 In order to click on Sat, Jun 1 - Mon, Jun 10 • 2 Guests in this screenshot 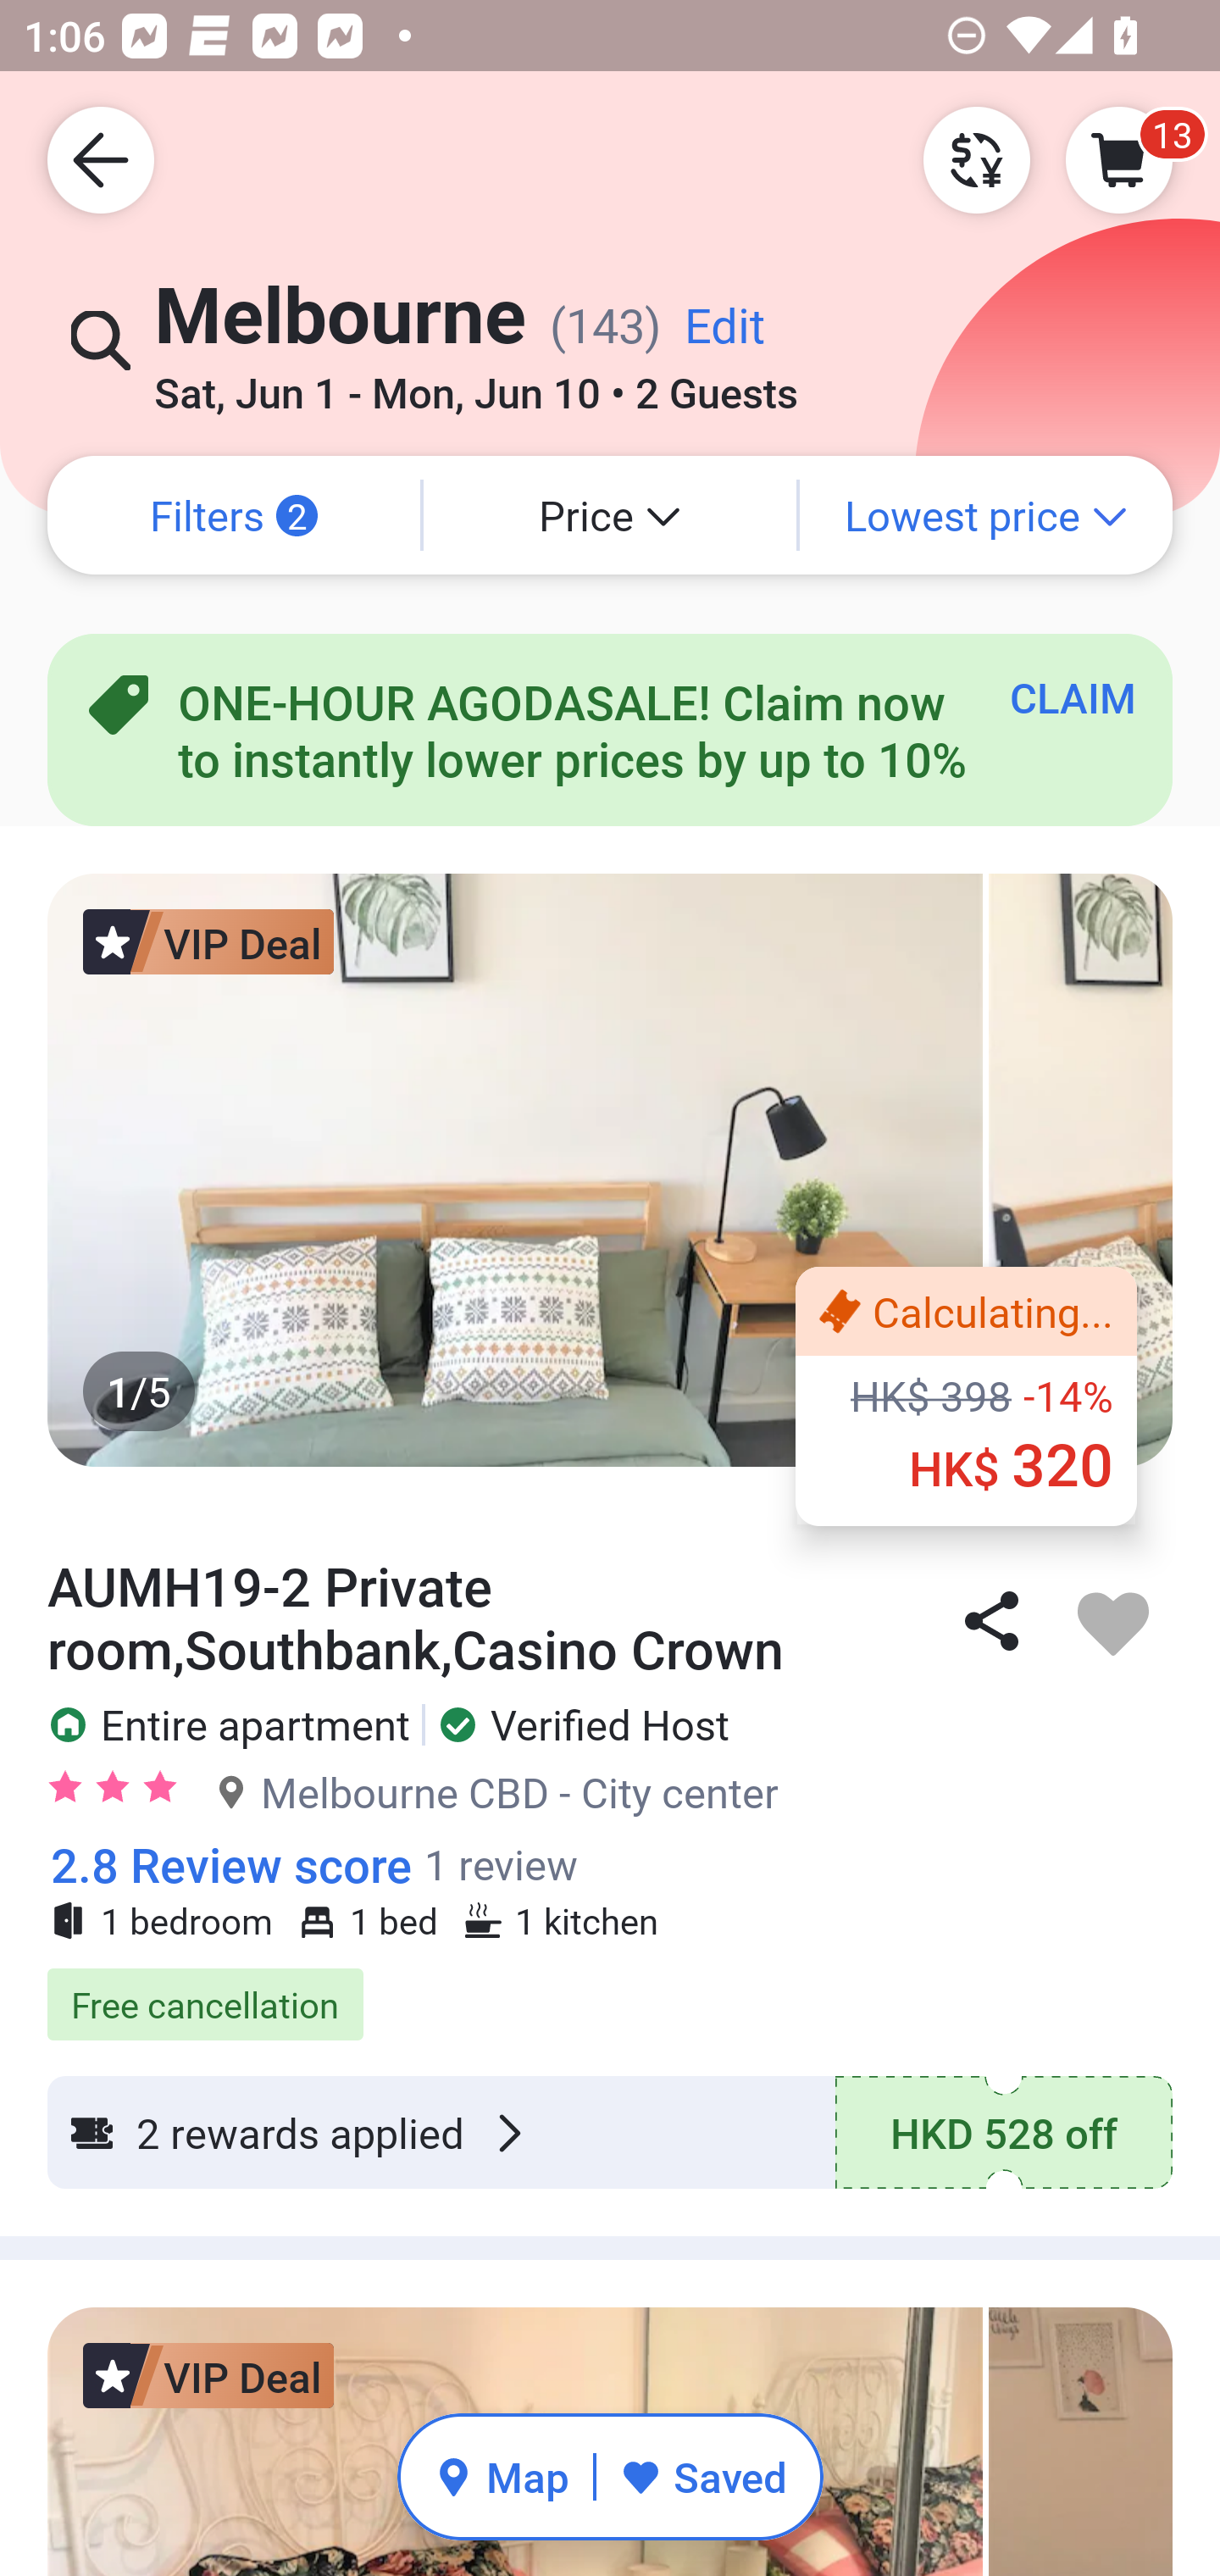, I will do `click(475, 382)`.